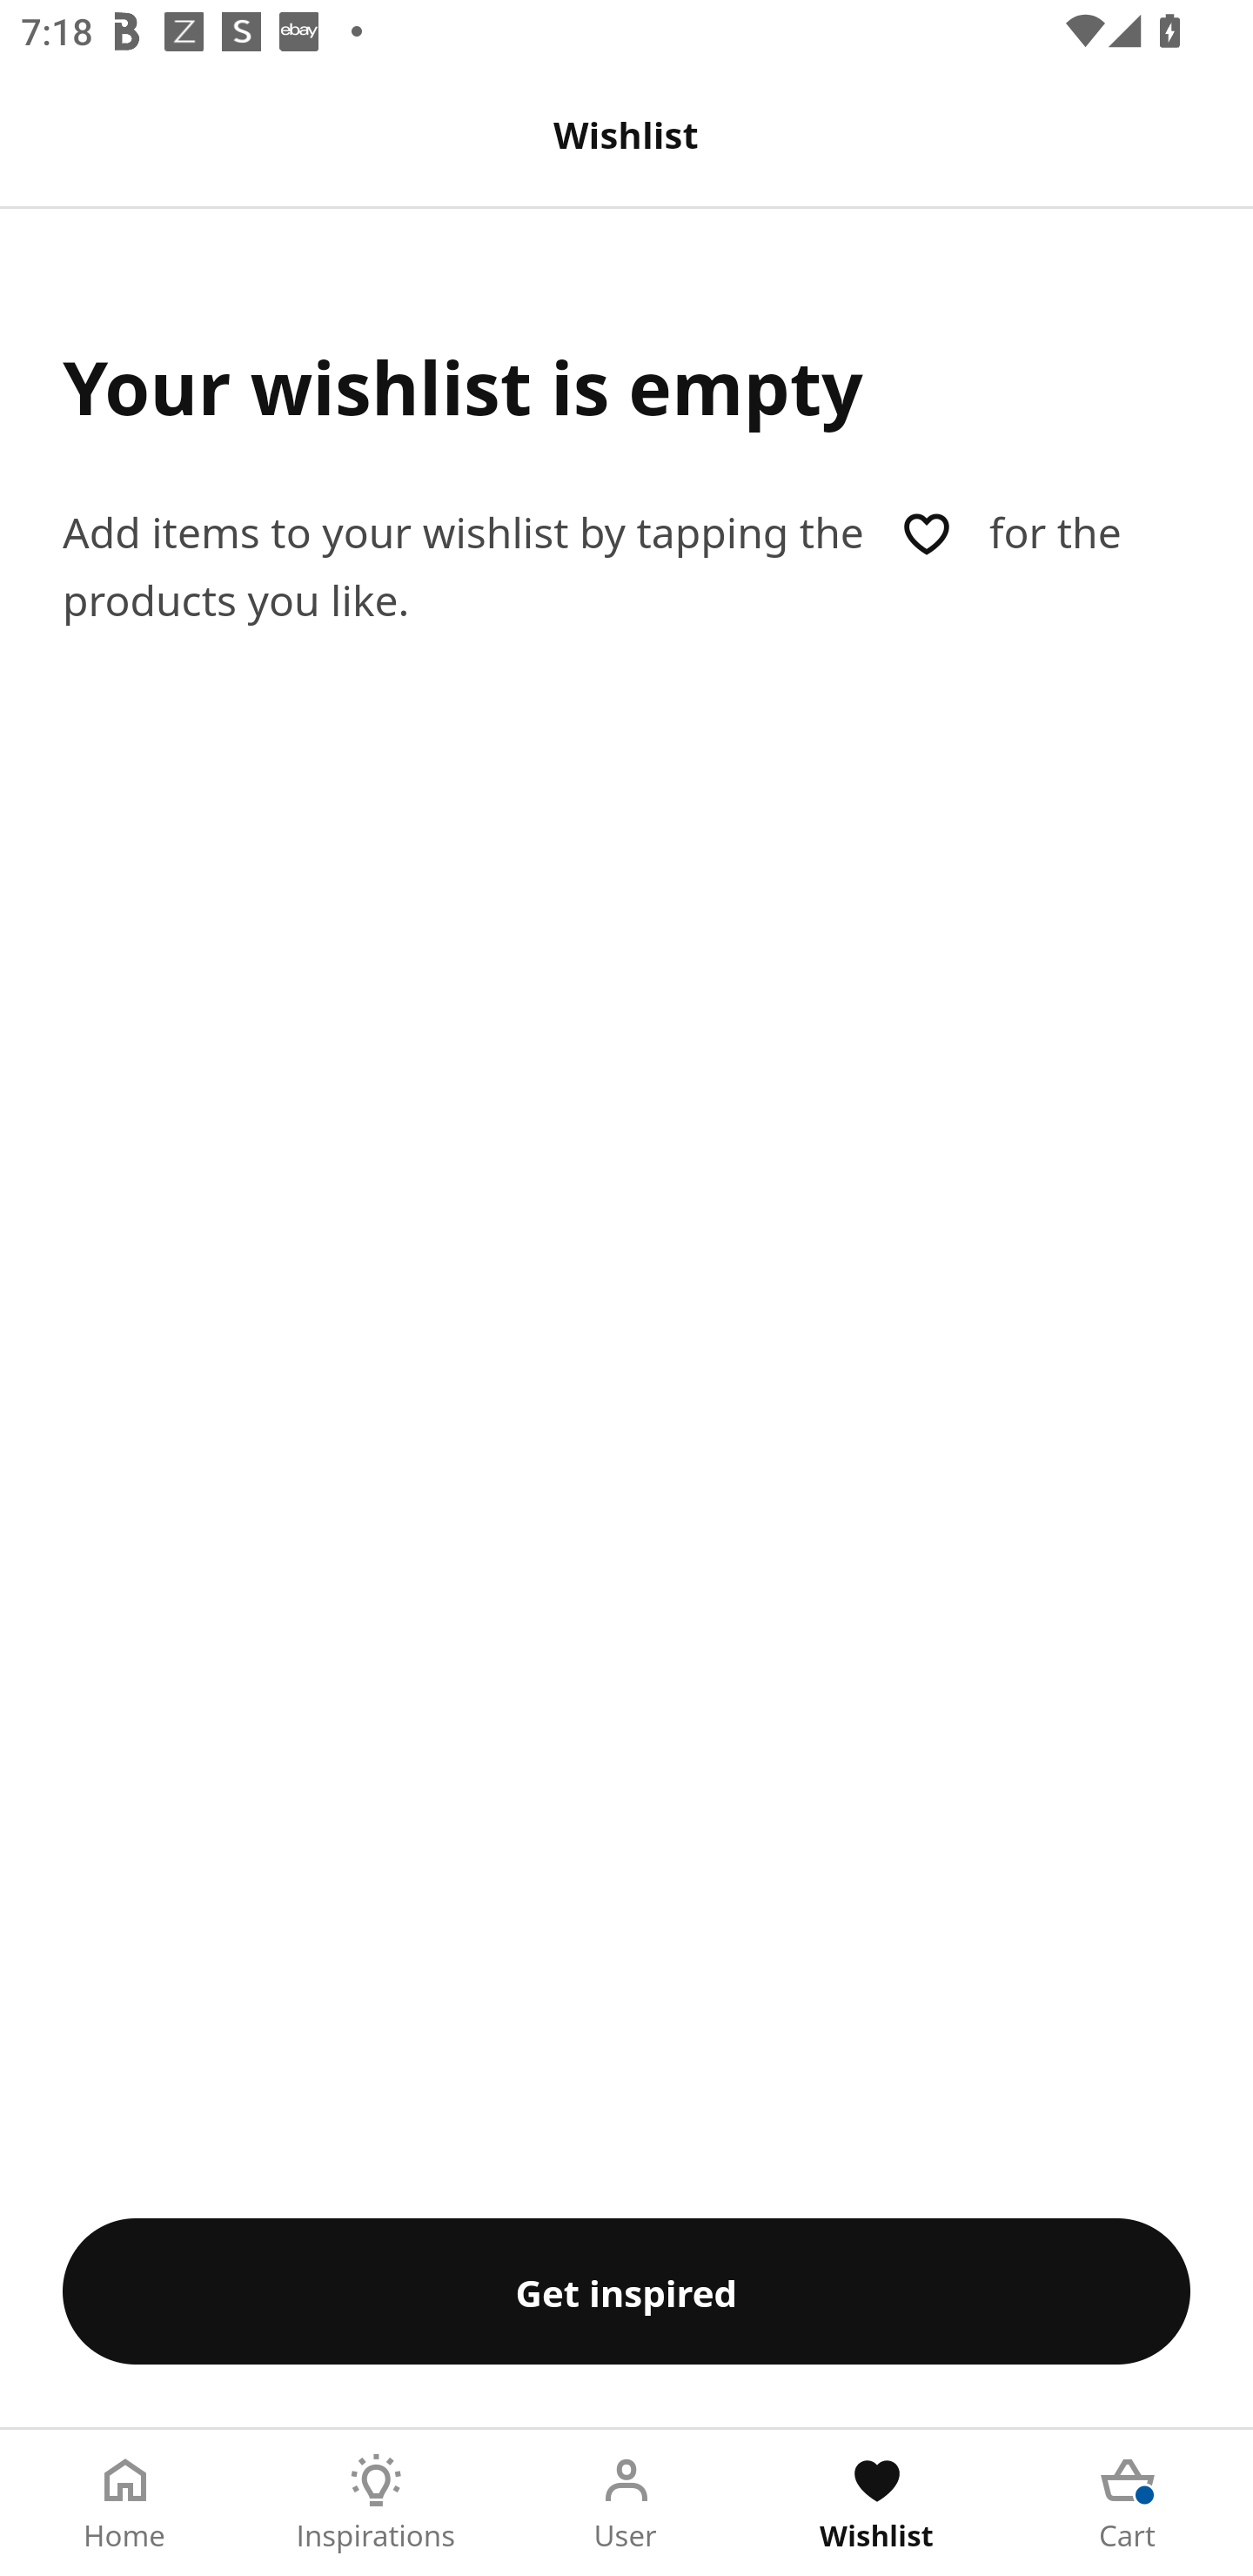 Image resolution: width=1253 pixels, height=2576 pixels. I want to click on Wishlist
Tab 4 of 5, so click(877, 2503).